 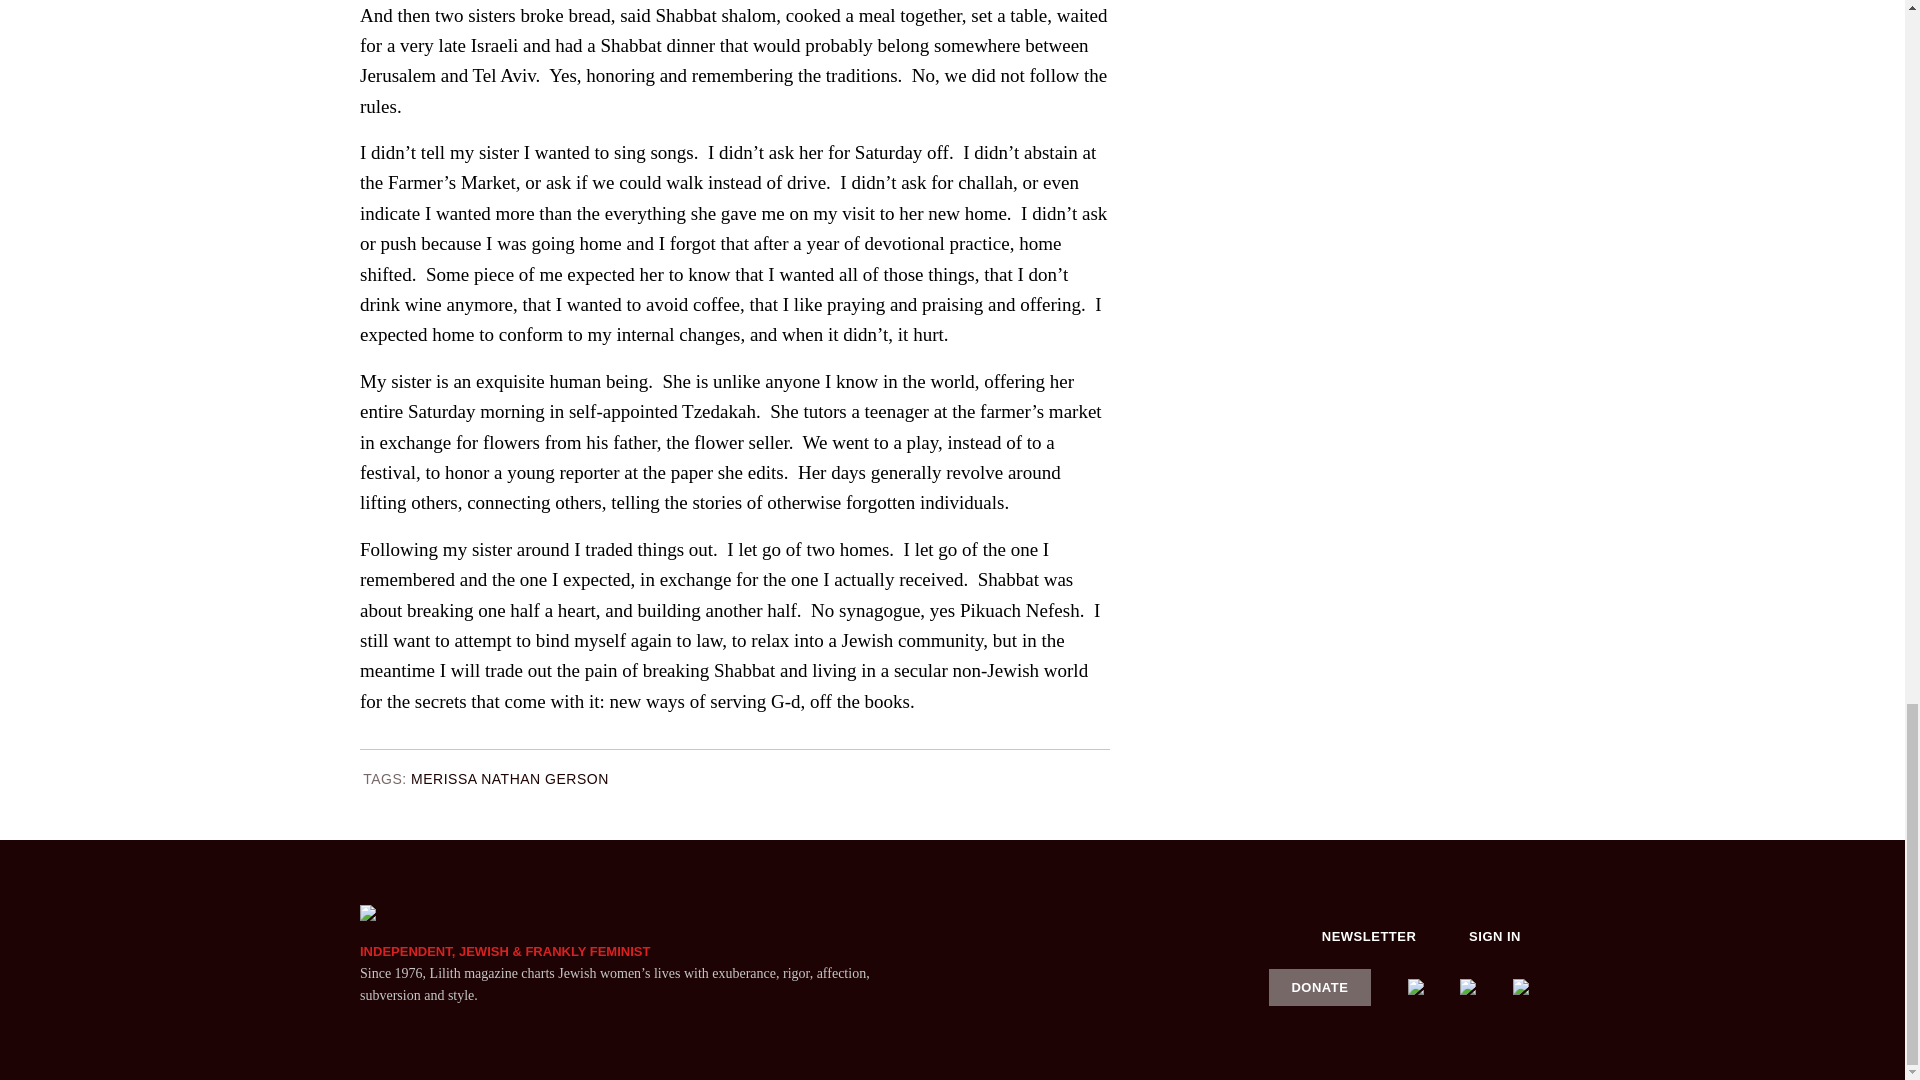 What do you see at coordinates (1495, 936) in the screenshot?
I see `SIGN IN` at bounding box center [1495, 936].